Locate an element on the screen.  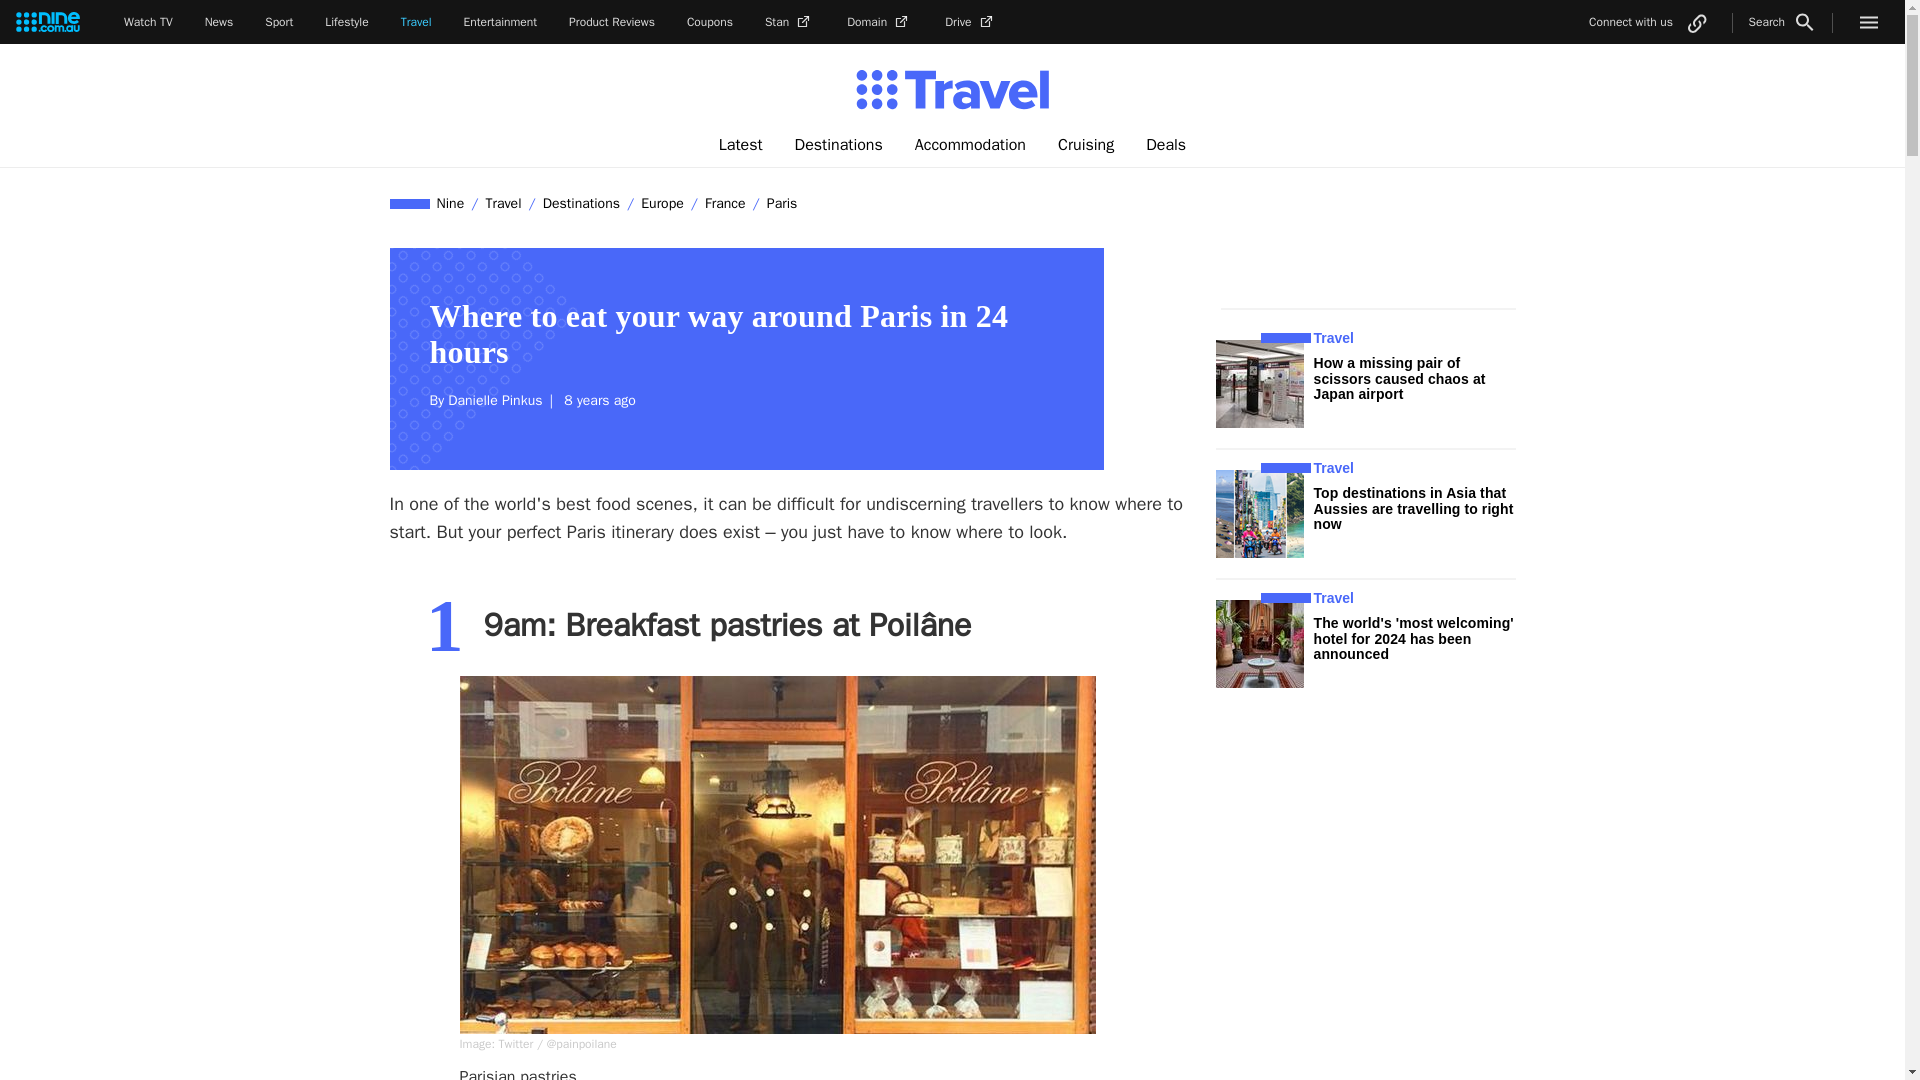
Travel is located at coordinates (503, 203).